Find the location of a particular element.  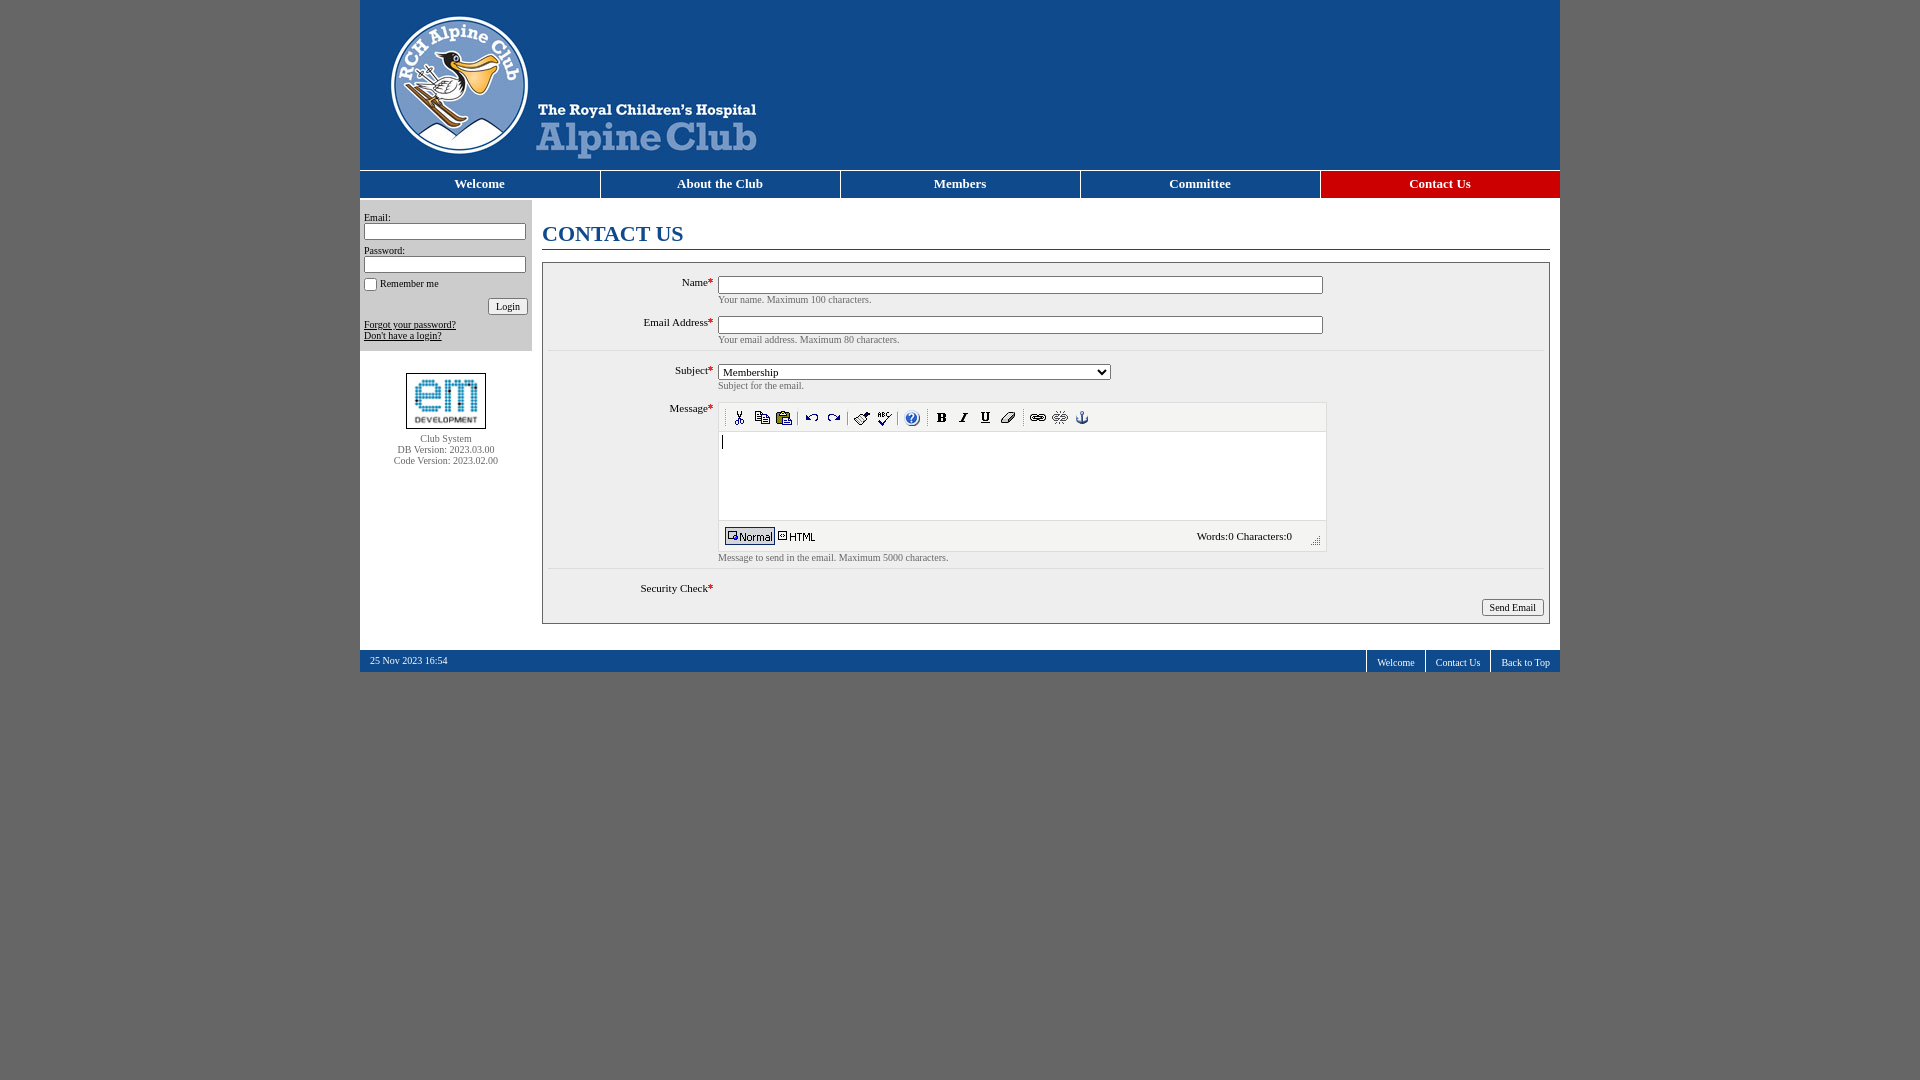

Italic is located at coordinates (964, 418).